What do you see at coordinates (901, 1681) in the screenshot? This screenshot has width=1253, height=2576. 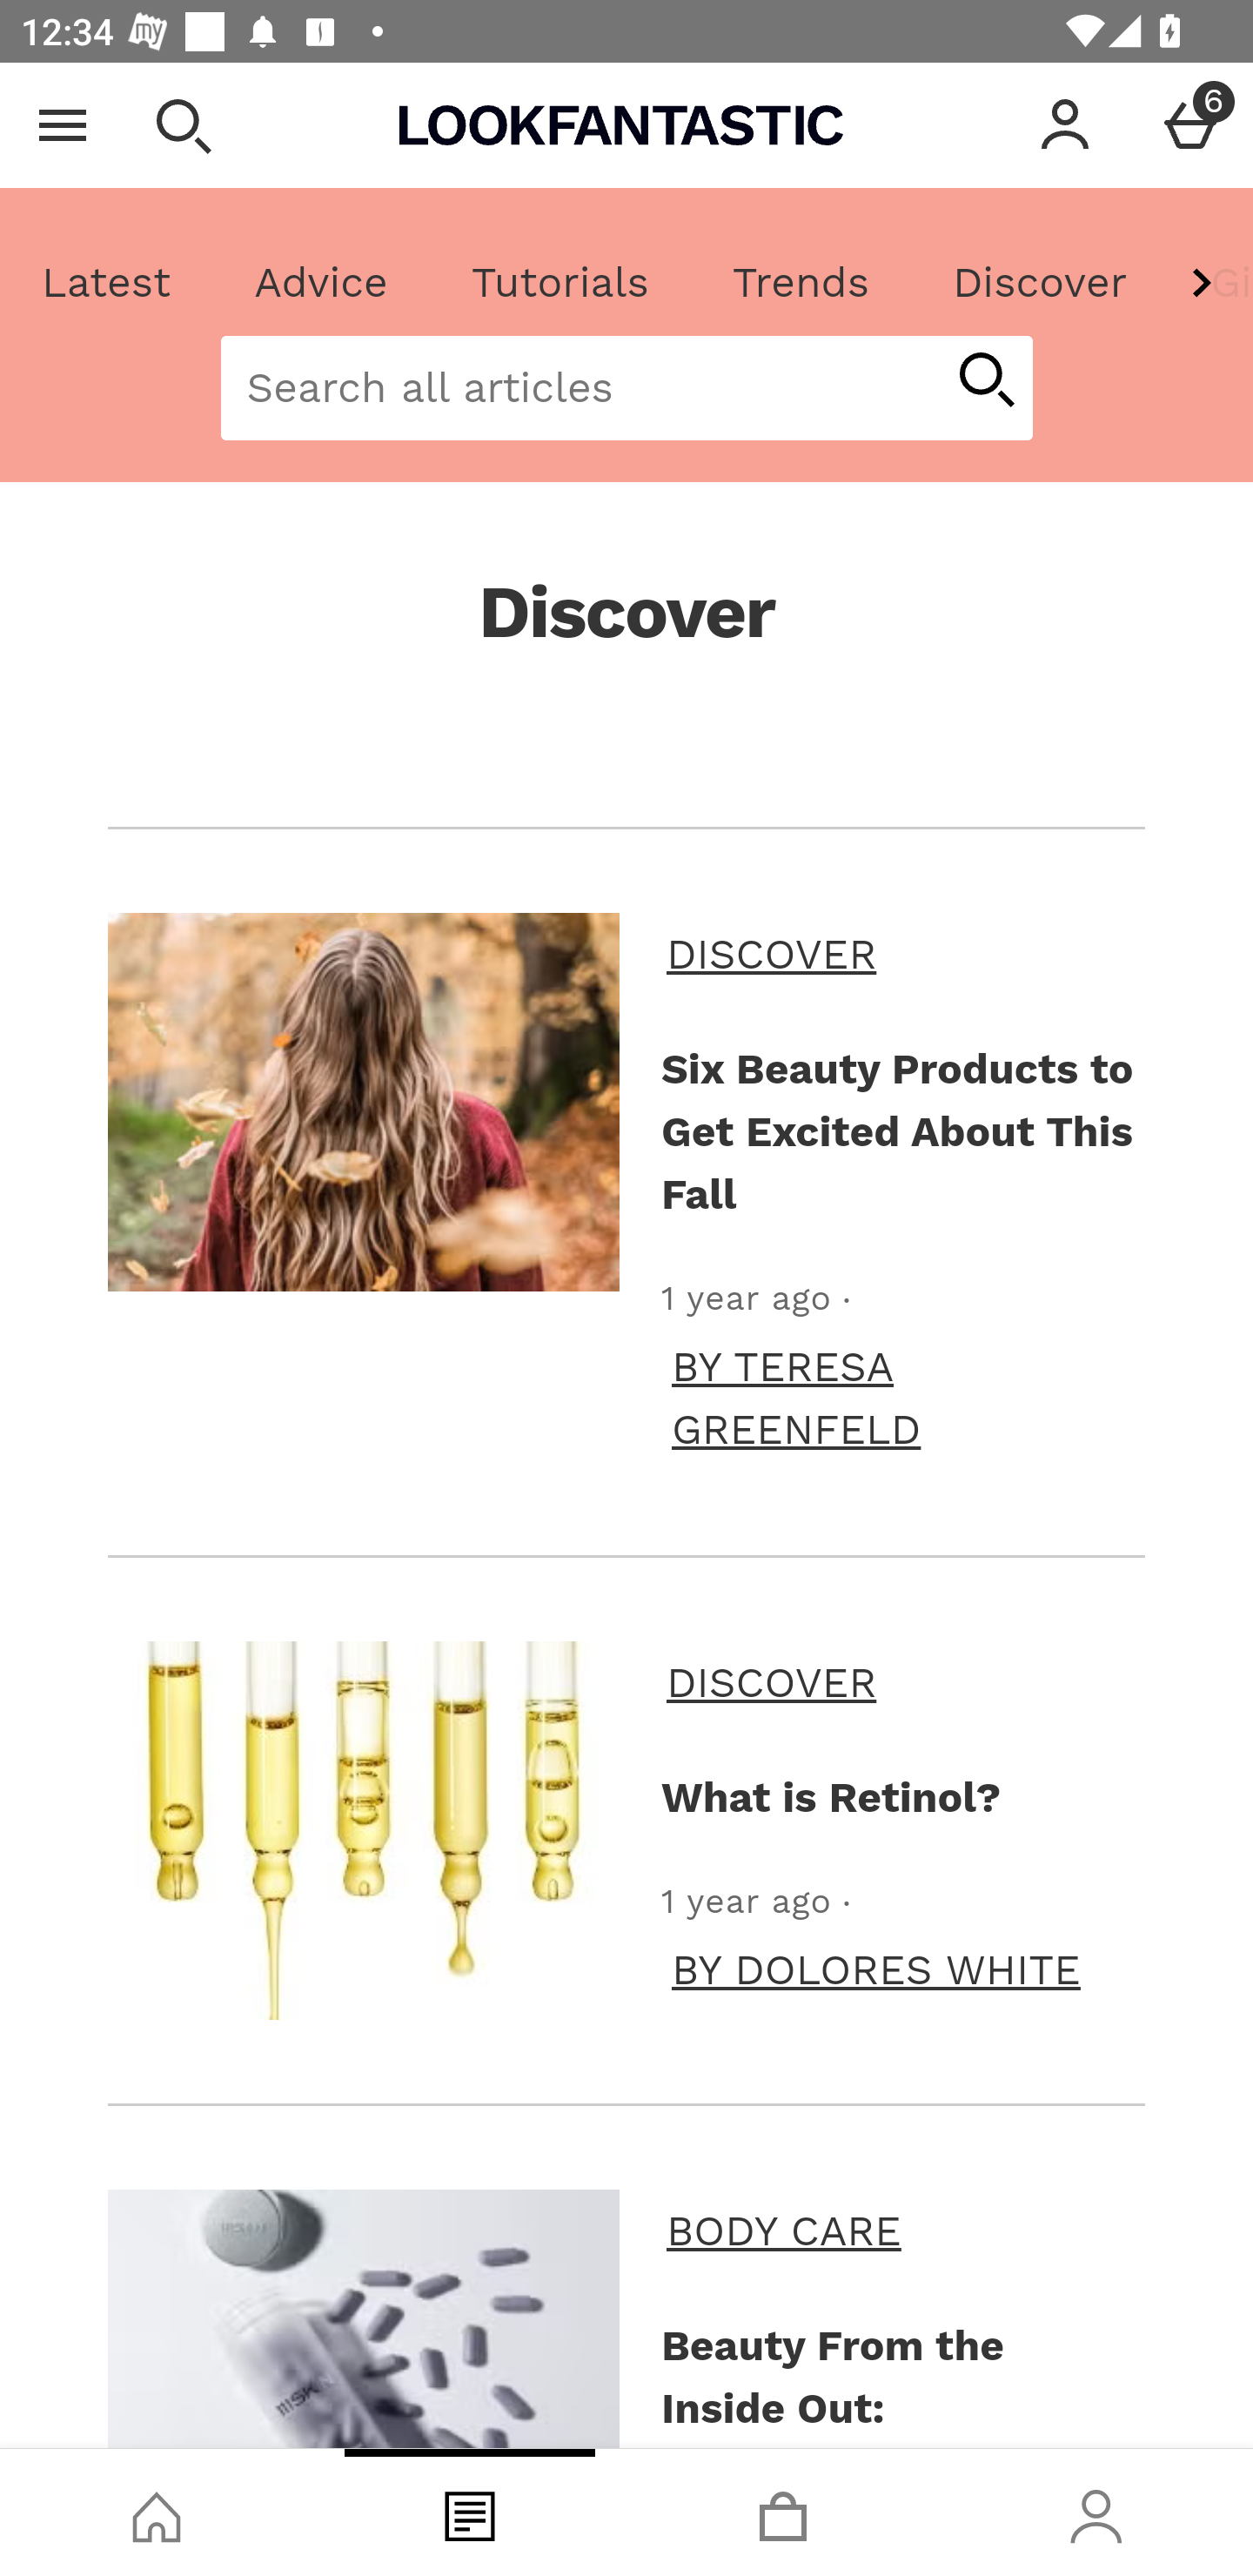 I see `DISCOVER` at bounding box center [901, 1681].